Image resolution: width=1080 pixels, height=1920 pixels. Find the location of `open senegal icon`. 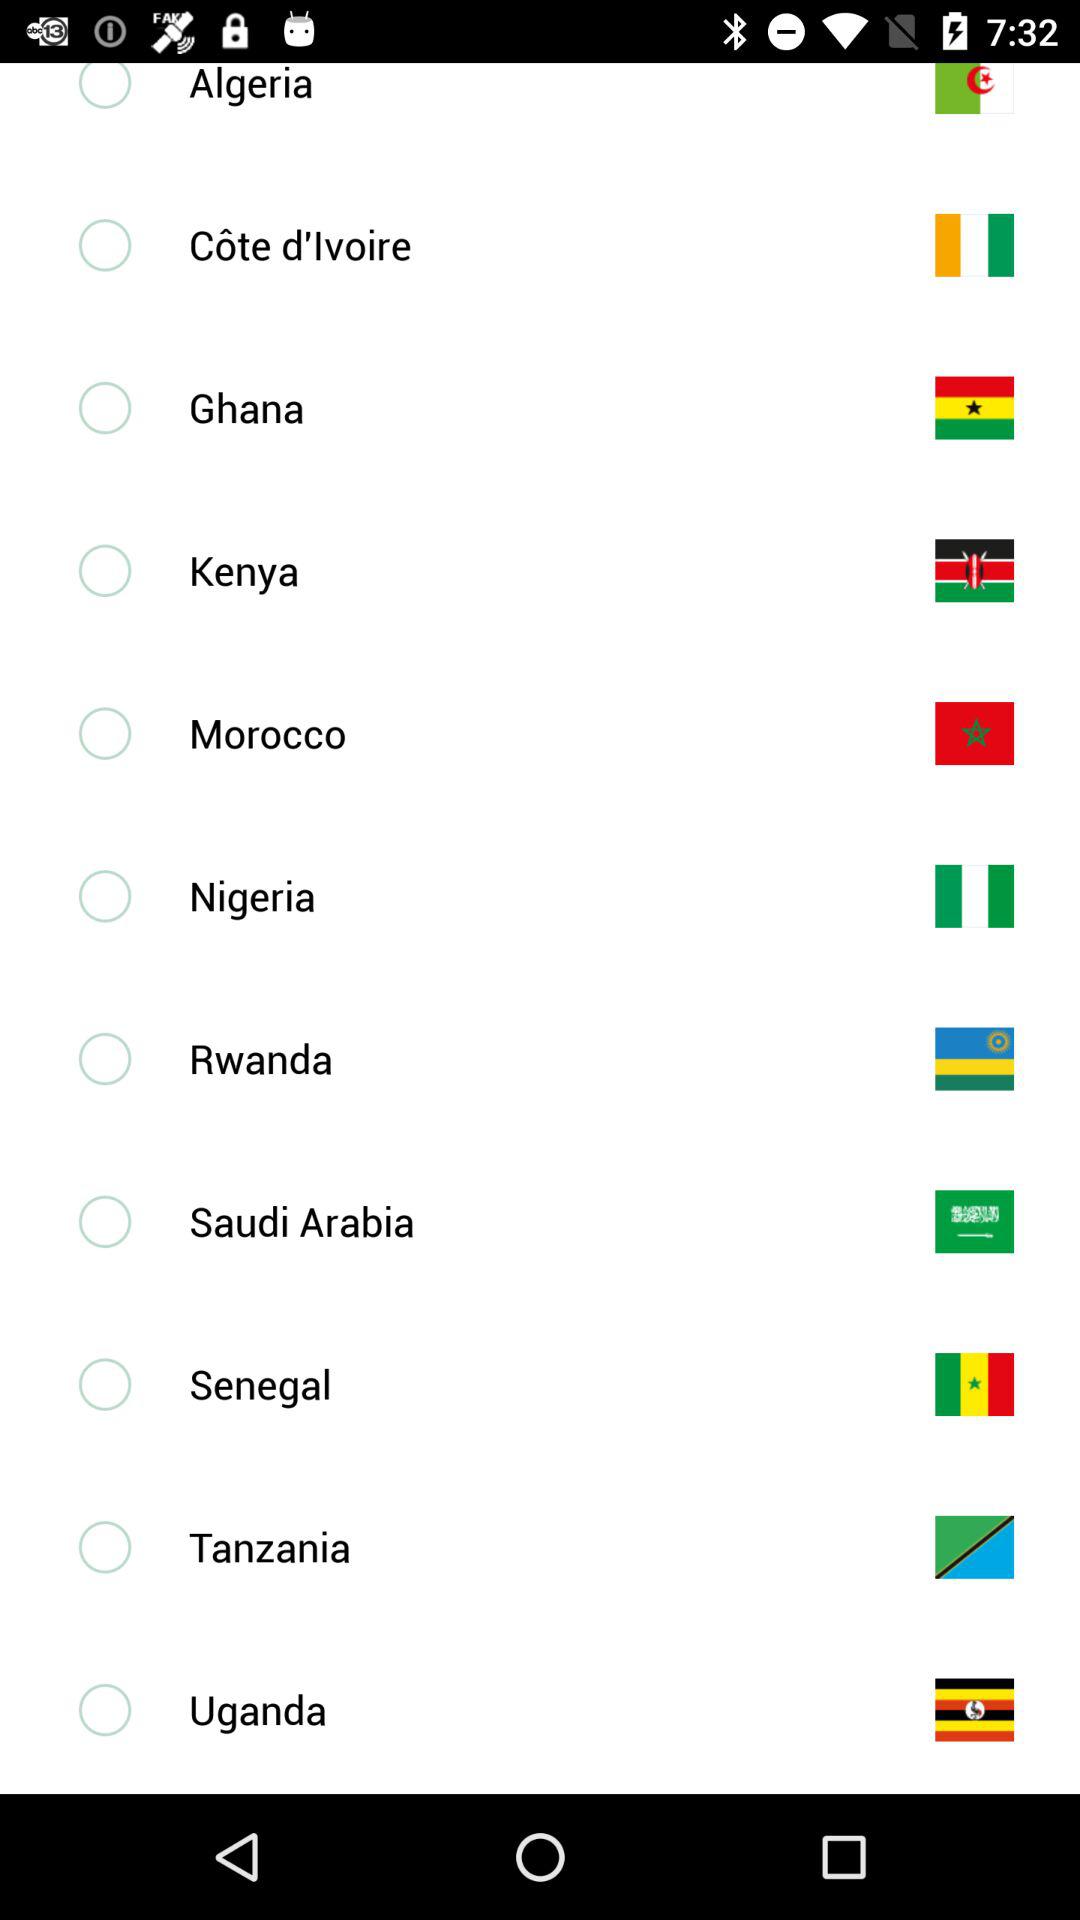

open senegal icon is located at coordinates (529, 1384).